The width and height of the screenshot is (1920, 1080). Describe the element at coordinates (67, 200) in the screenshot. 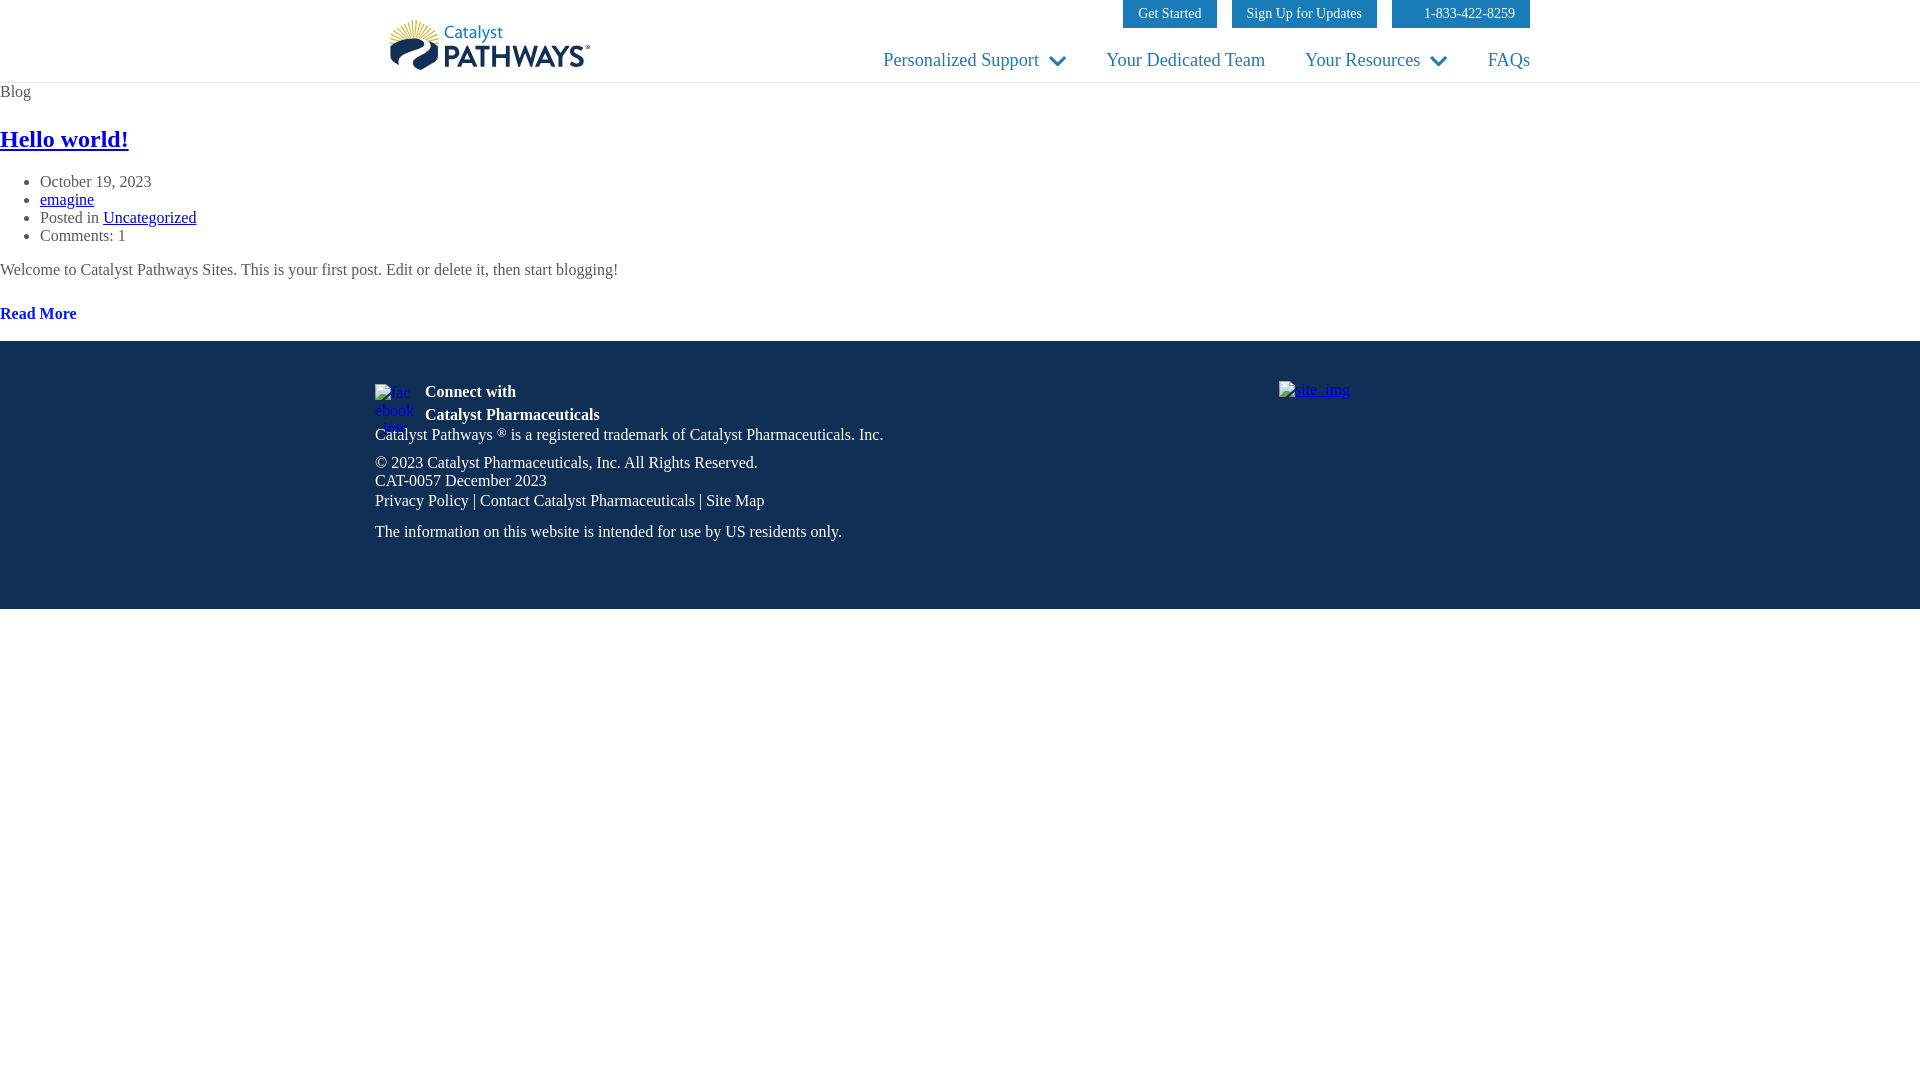

I see `emagine` at that location.